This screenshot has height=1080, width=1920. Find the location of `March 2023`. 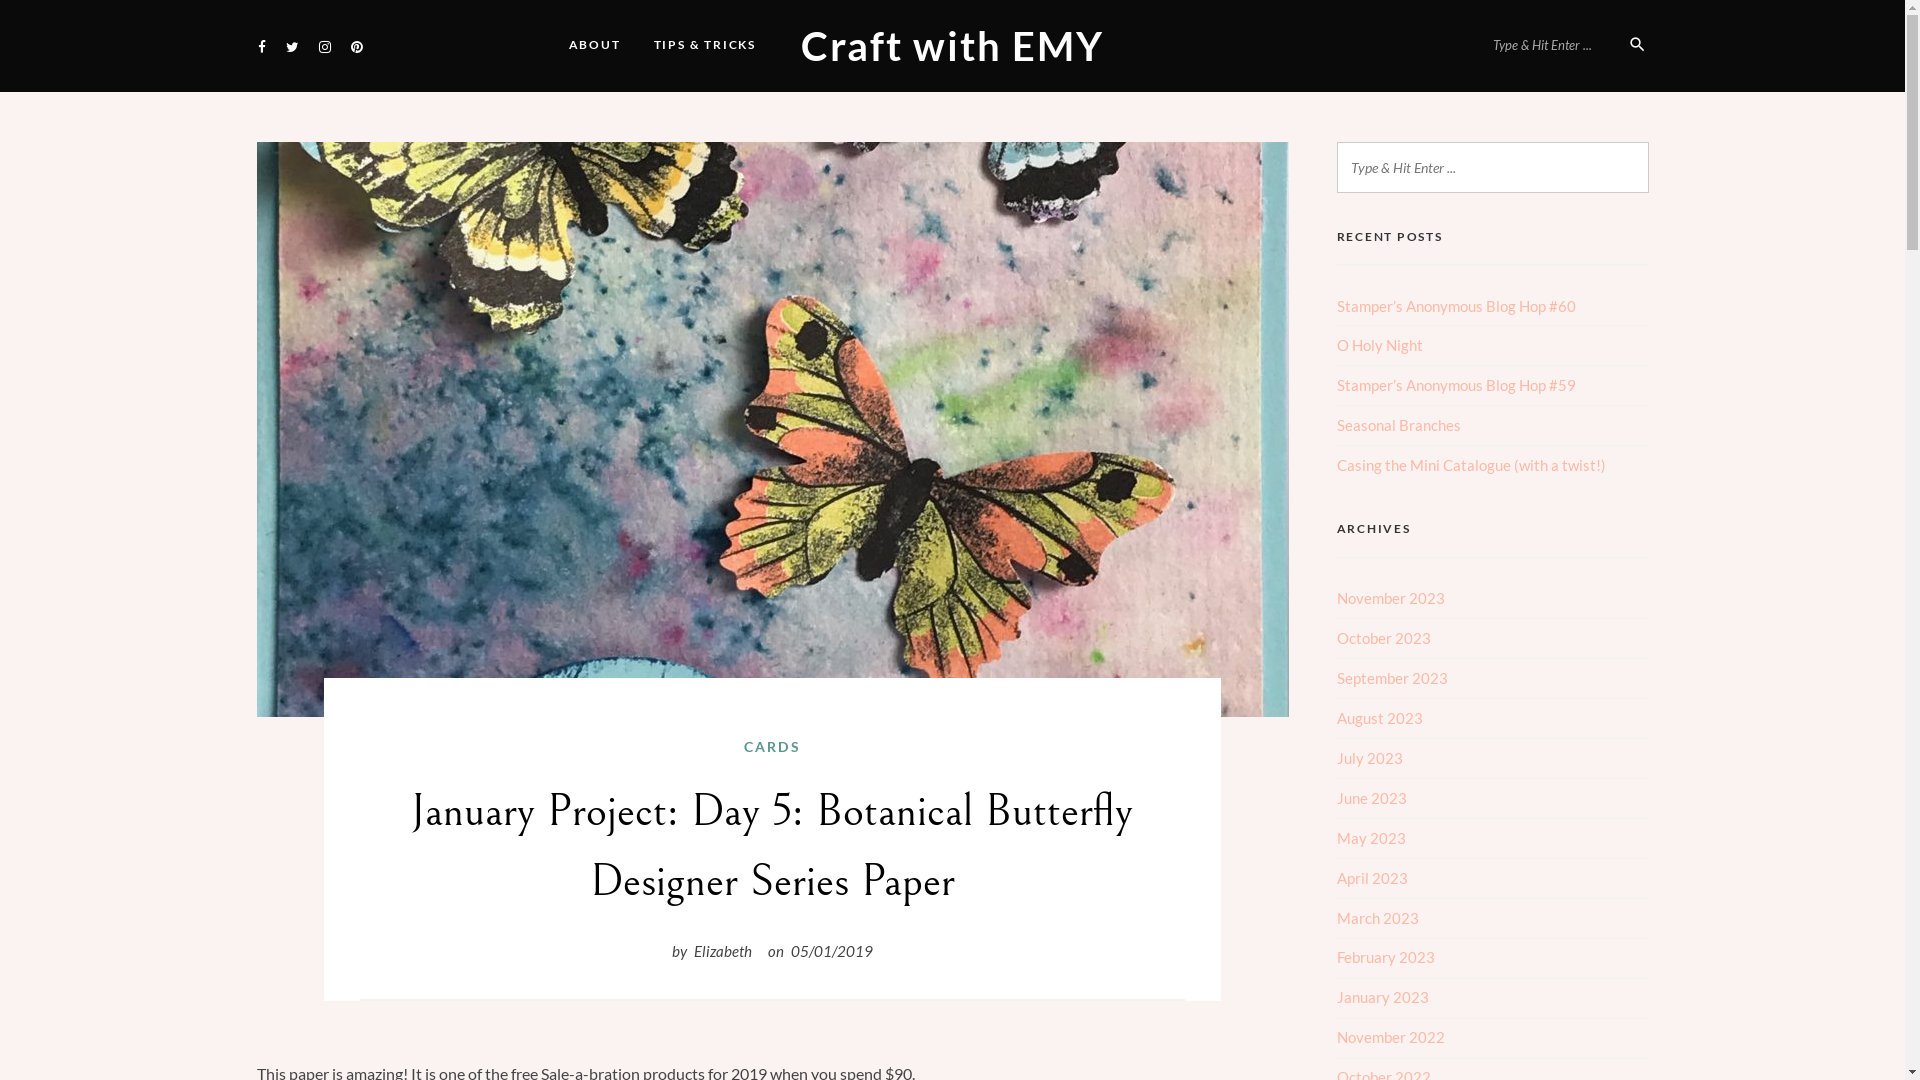

March 2023 is located at coordinates (1377, 918).